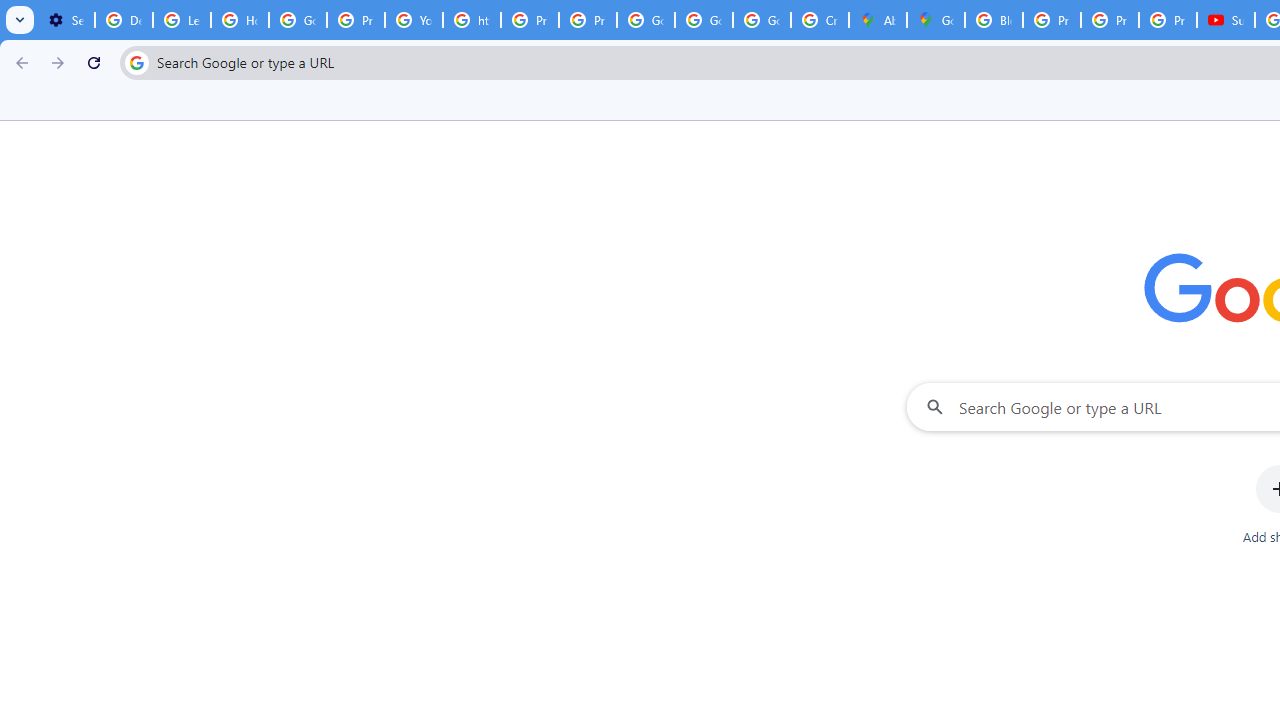  I want to click on YouTube, so click(414, 20).